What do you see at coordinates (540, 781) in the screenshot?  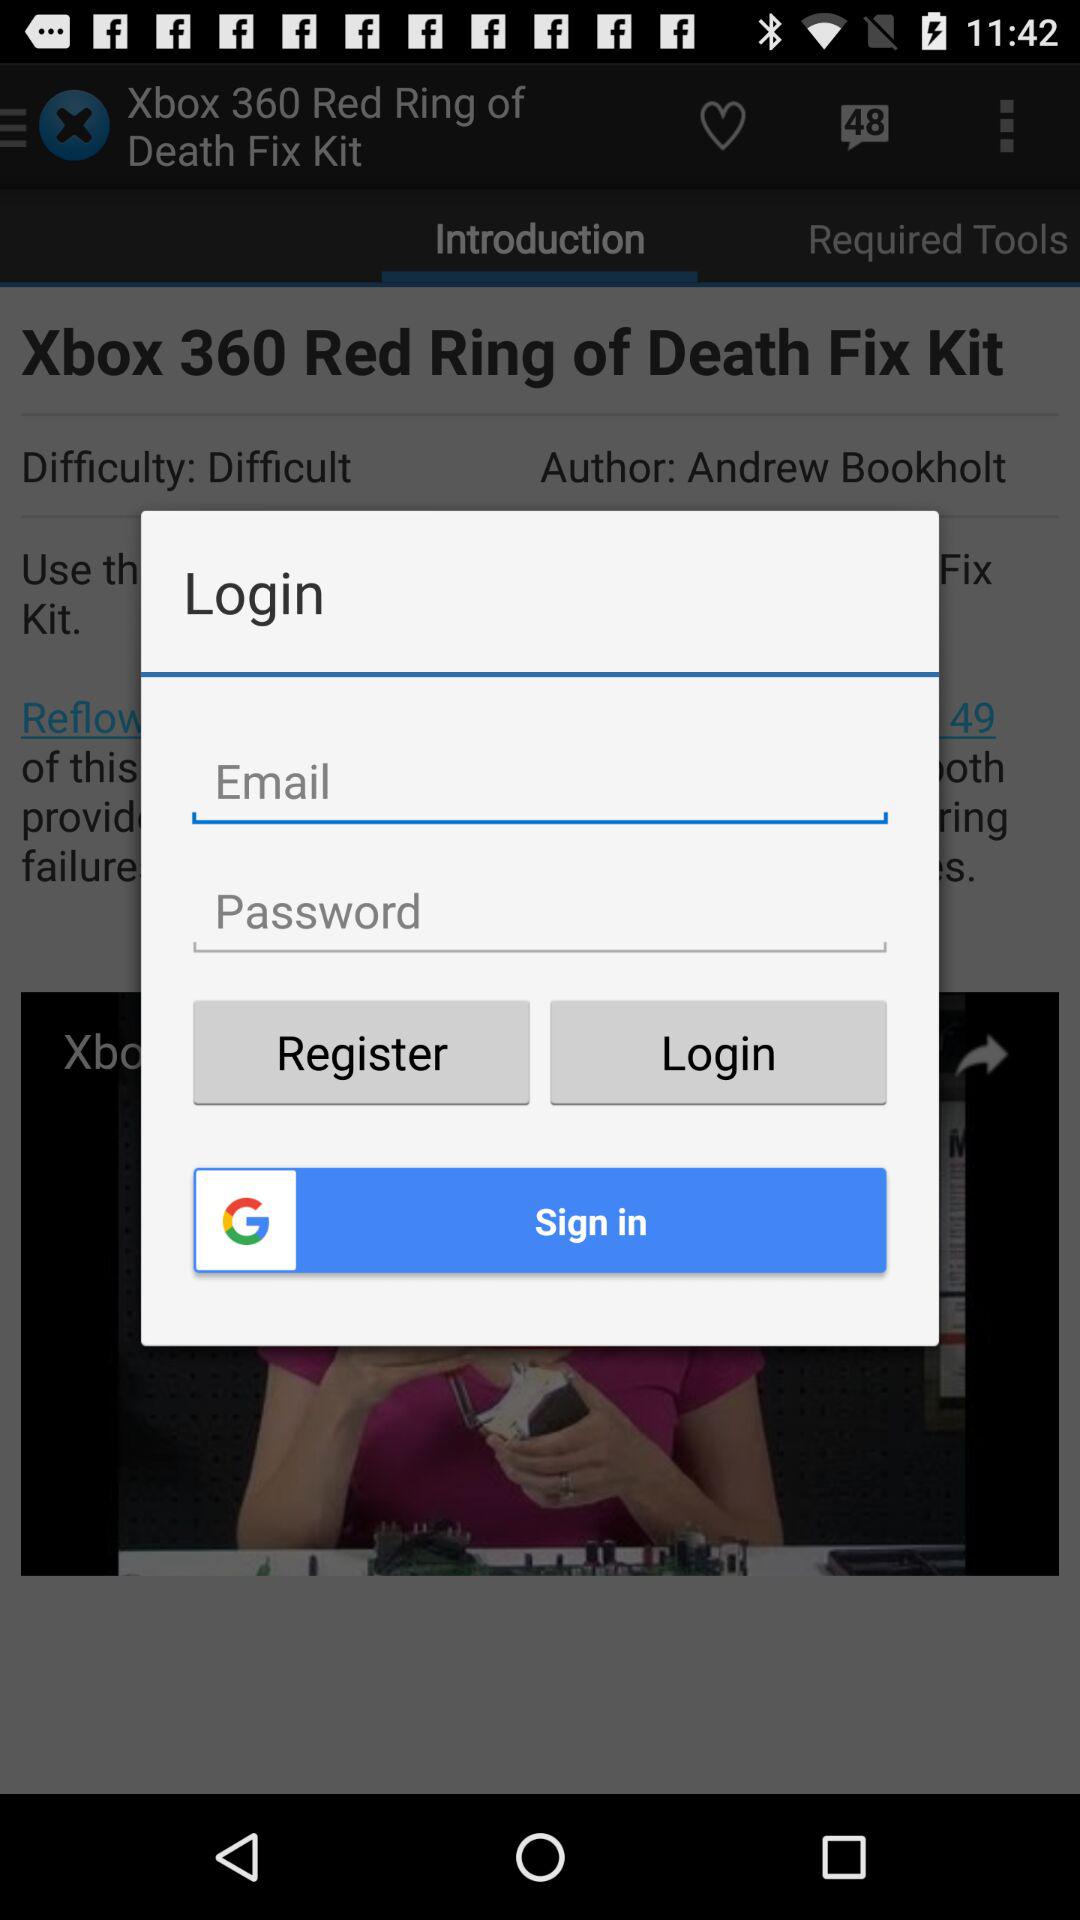 I see `email text box` at bounding box center [540, 781].